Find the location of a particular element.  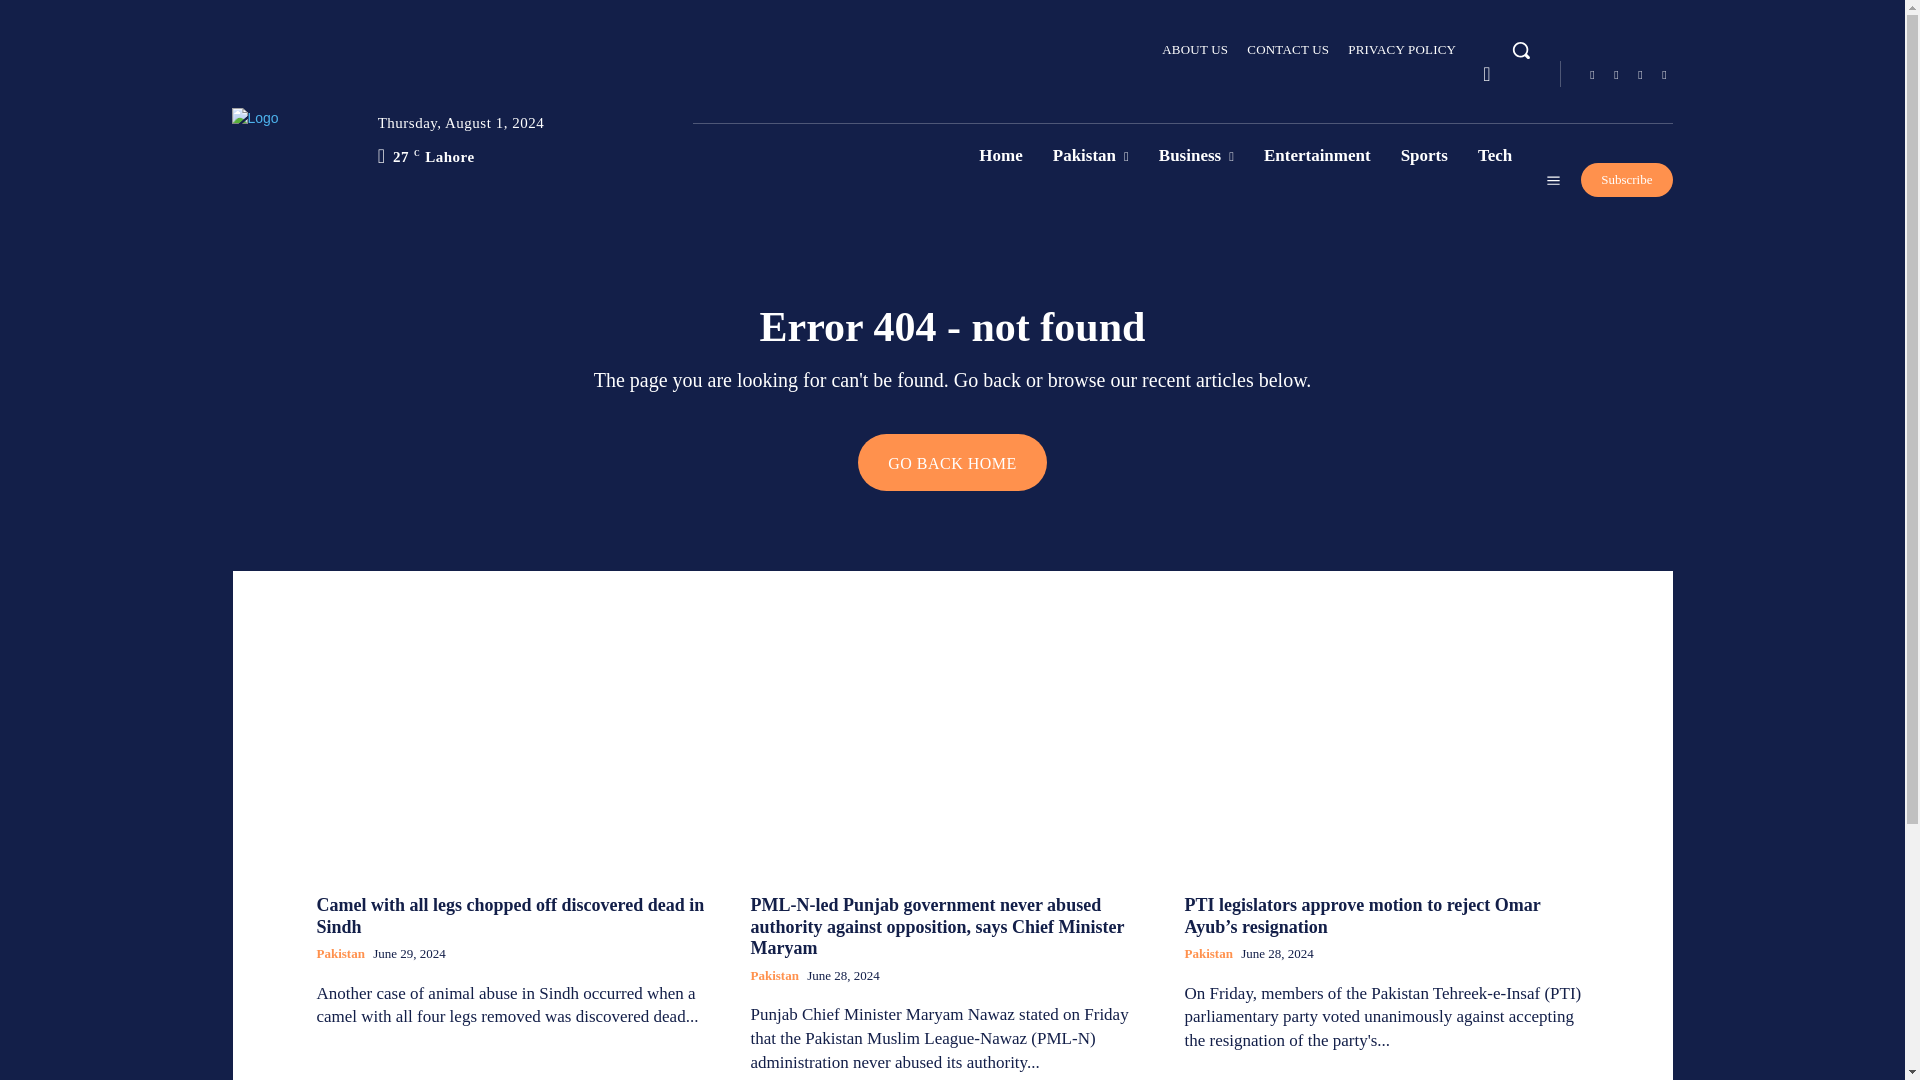

Youtube is located at coordinates (1664, 74).